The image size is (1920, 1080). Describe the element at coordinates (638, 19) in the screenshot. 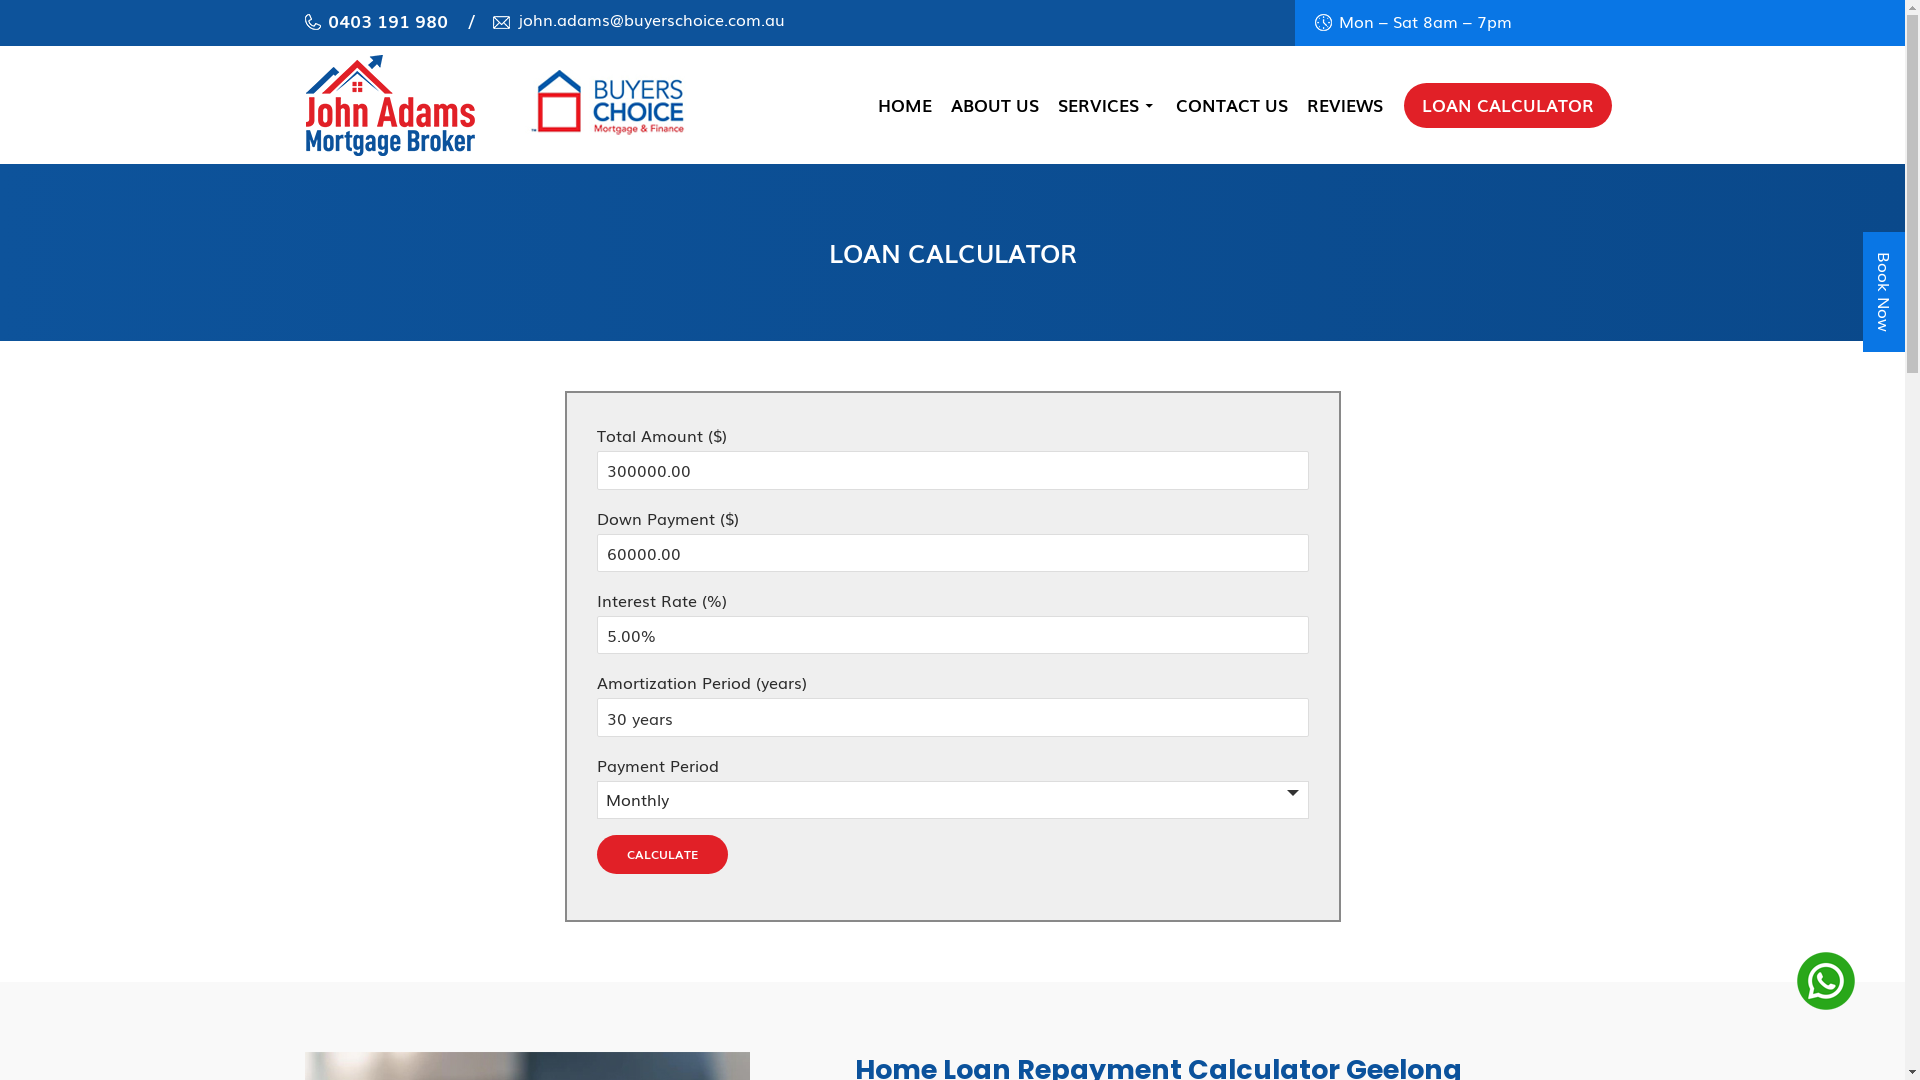

I see `john.adams@buyerschoice.com.au` at that location.